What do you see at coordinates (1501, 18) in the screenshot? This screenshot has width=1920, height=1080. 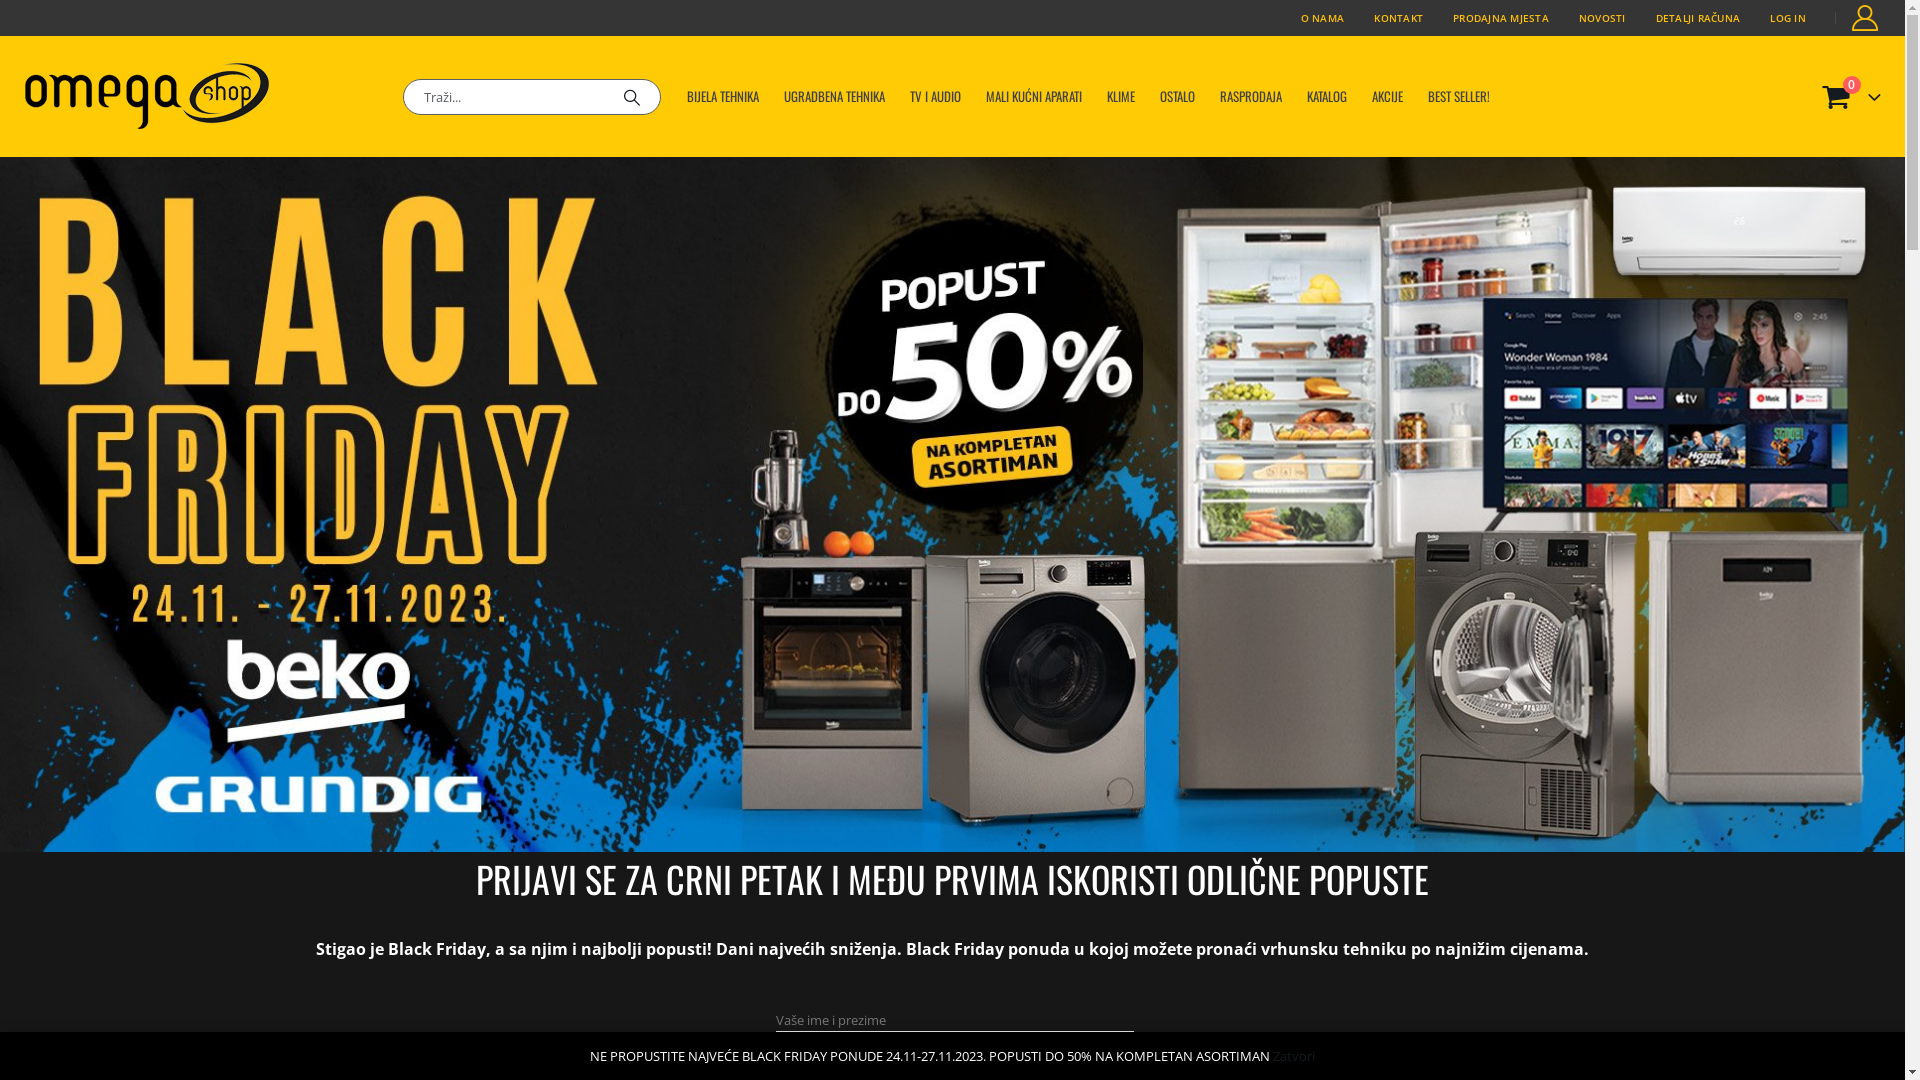 I see `PRODAJNA MJESTA` at bounding box center [1501, 18].